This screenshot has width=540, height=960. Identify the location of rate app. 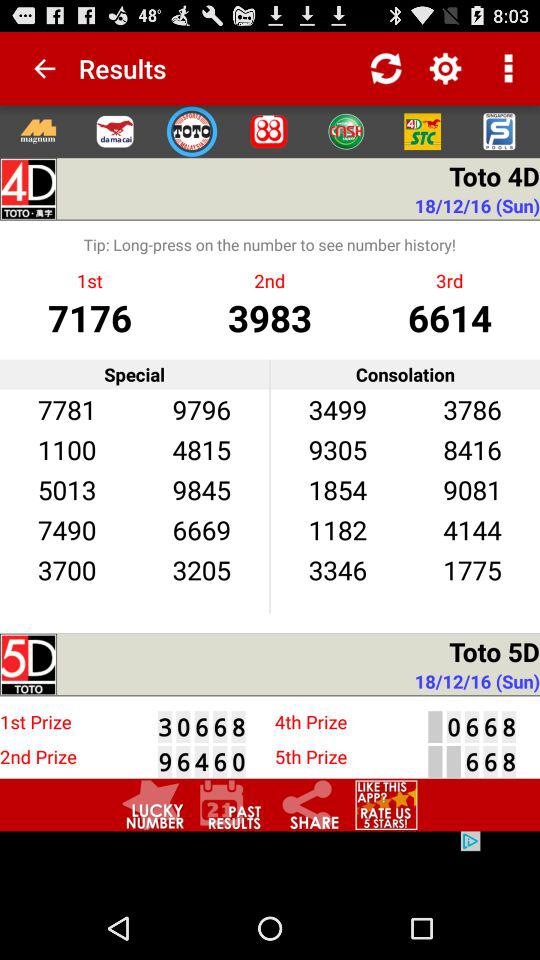
(386, 804).